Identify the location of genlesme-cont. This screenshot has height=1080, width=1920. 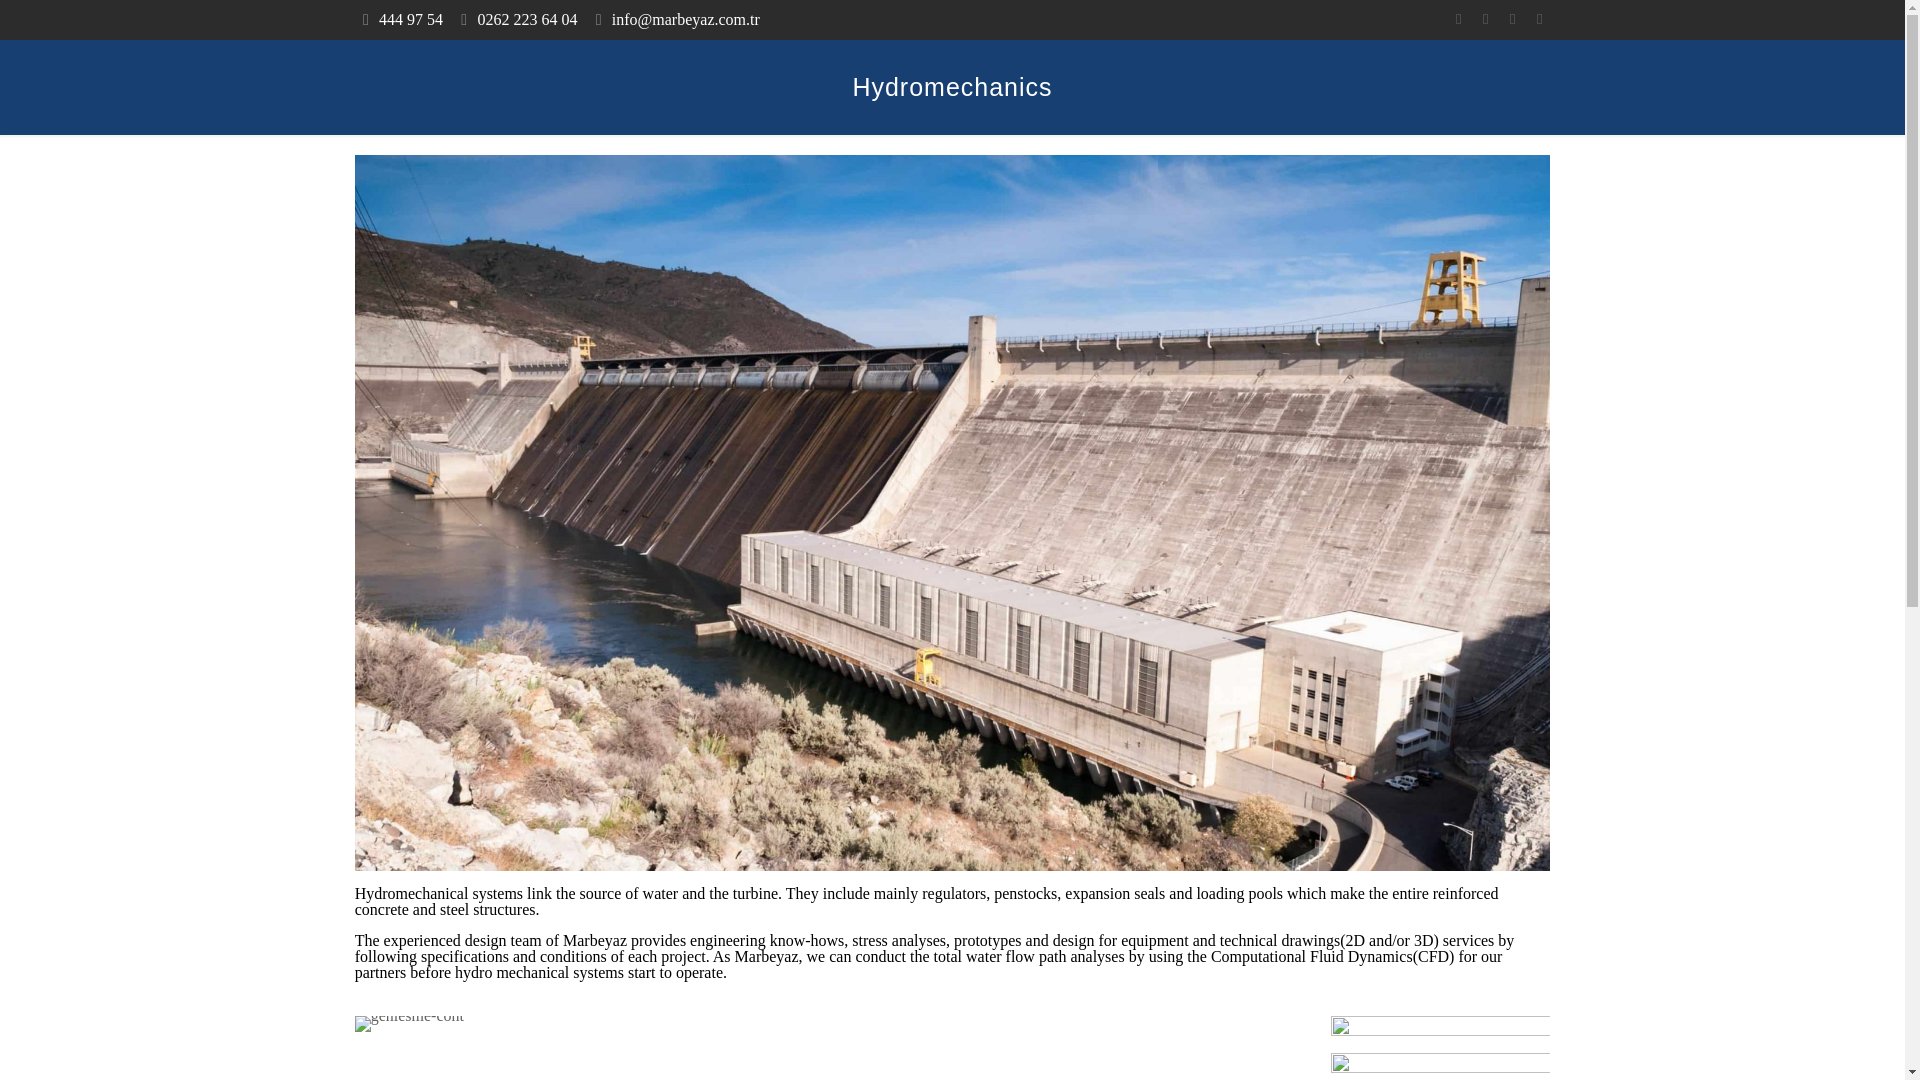
(410, 1024).